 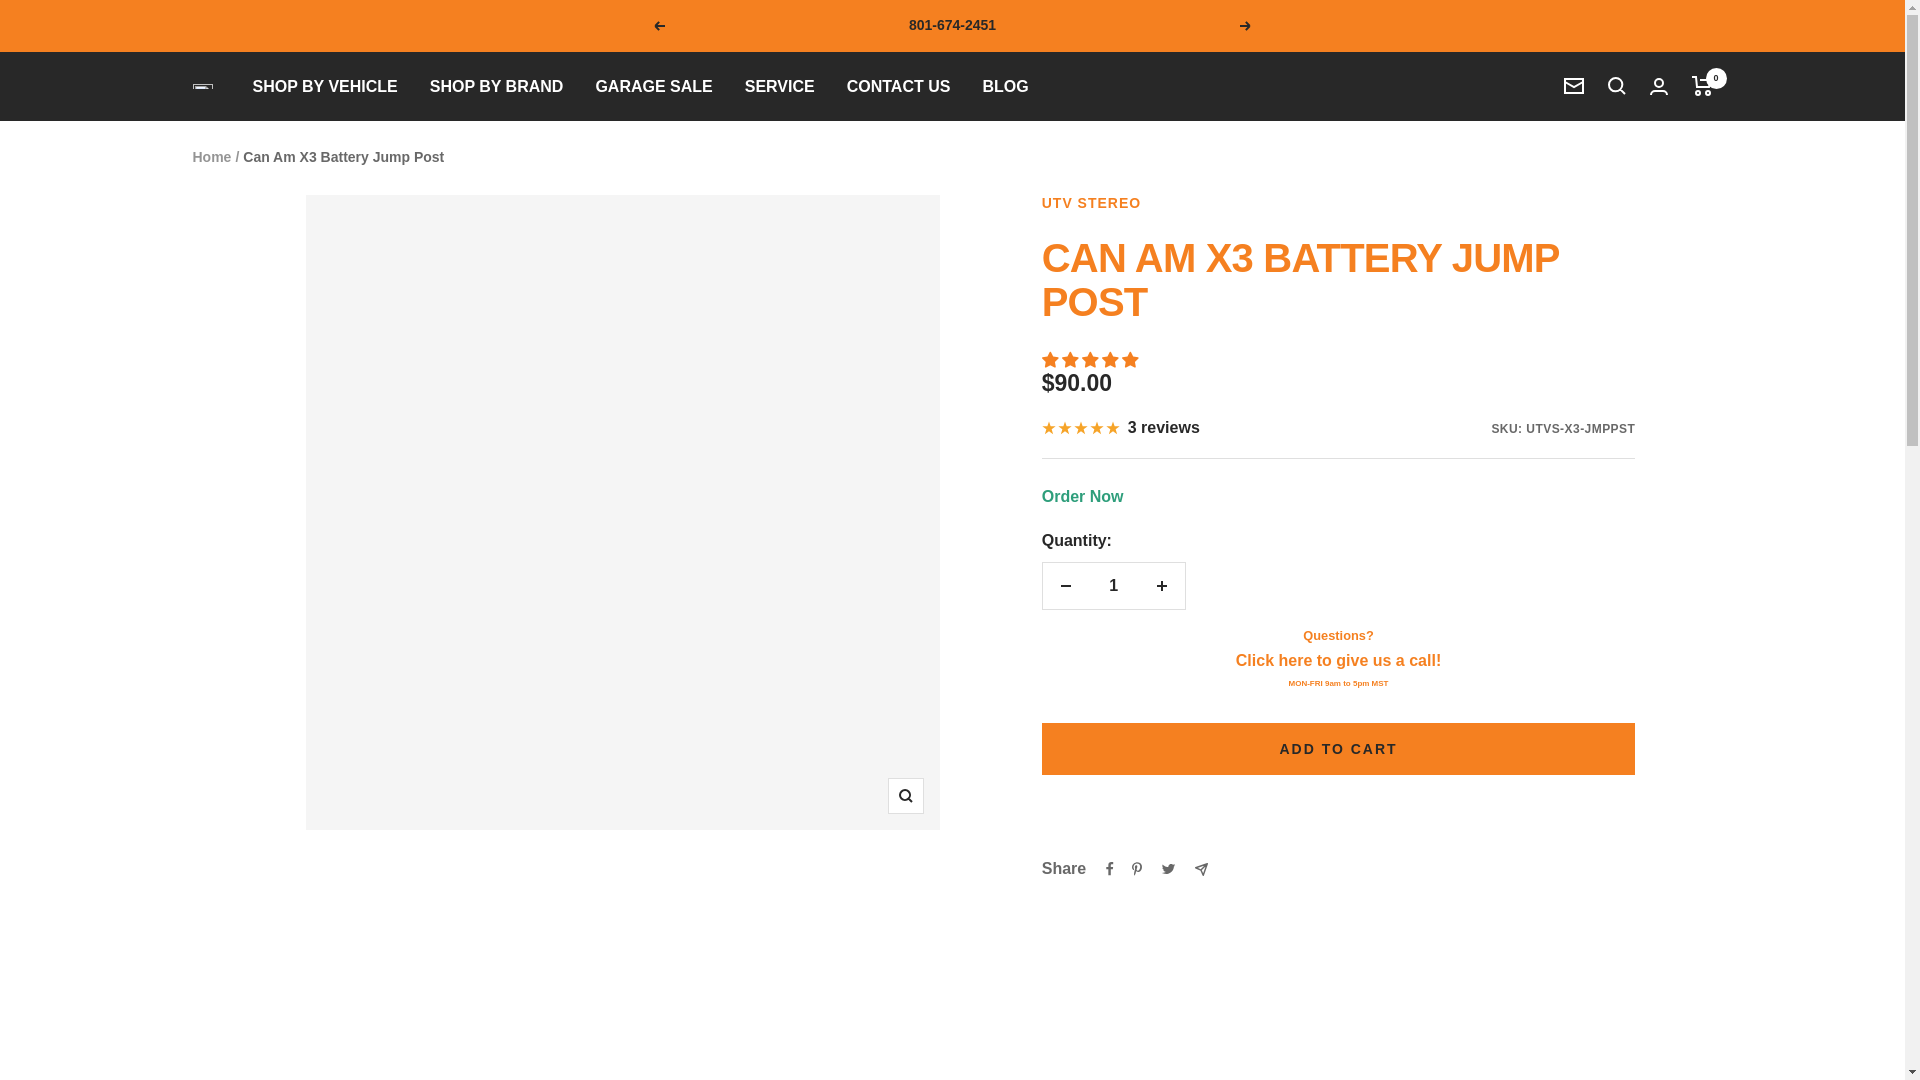 I want to click on Newsletter, so click(x=1574, y=86).